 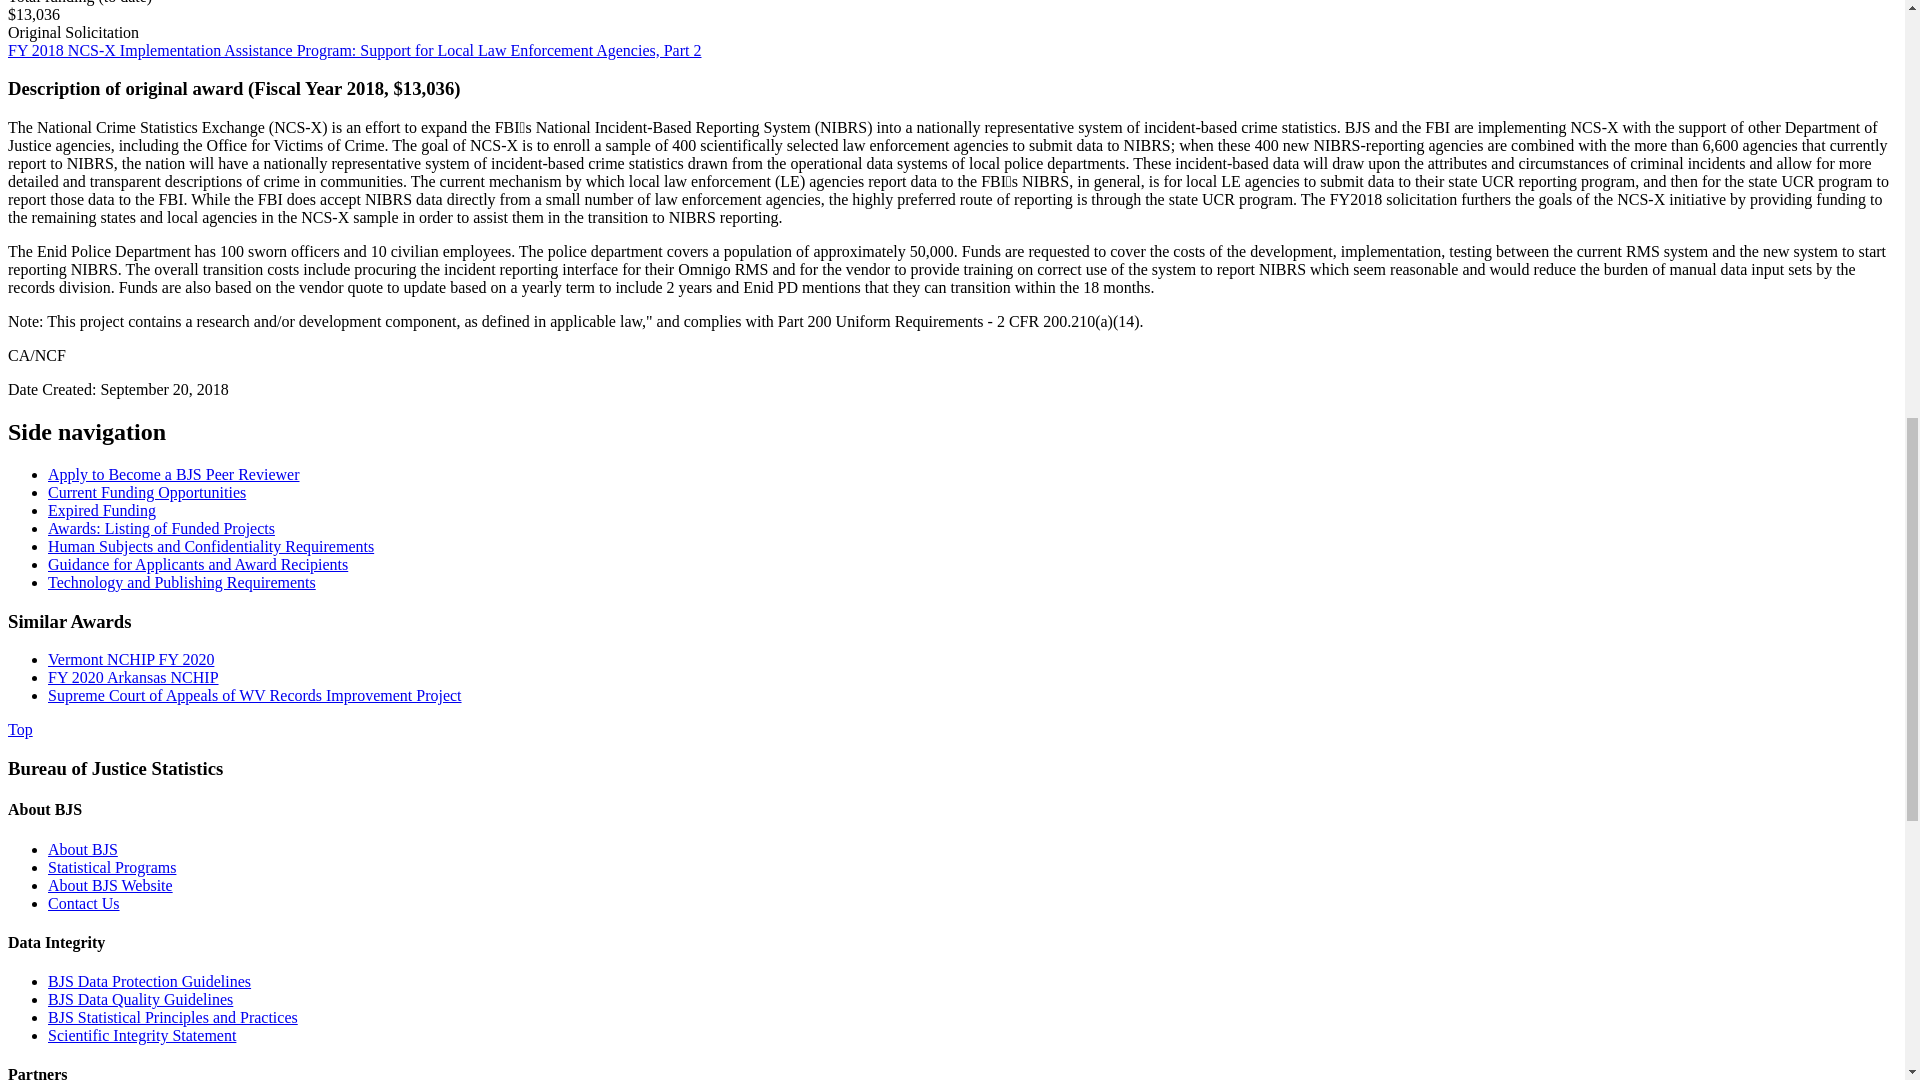 I want to click on FY 2020 Arkansas NCHIP, so click(x=133, y=676).